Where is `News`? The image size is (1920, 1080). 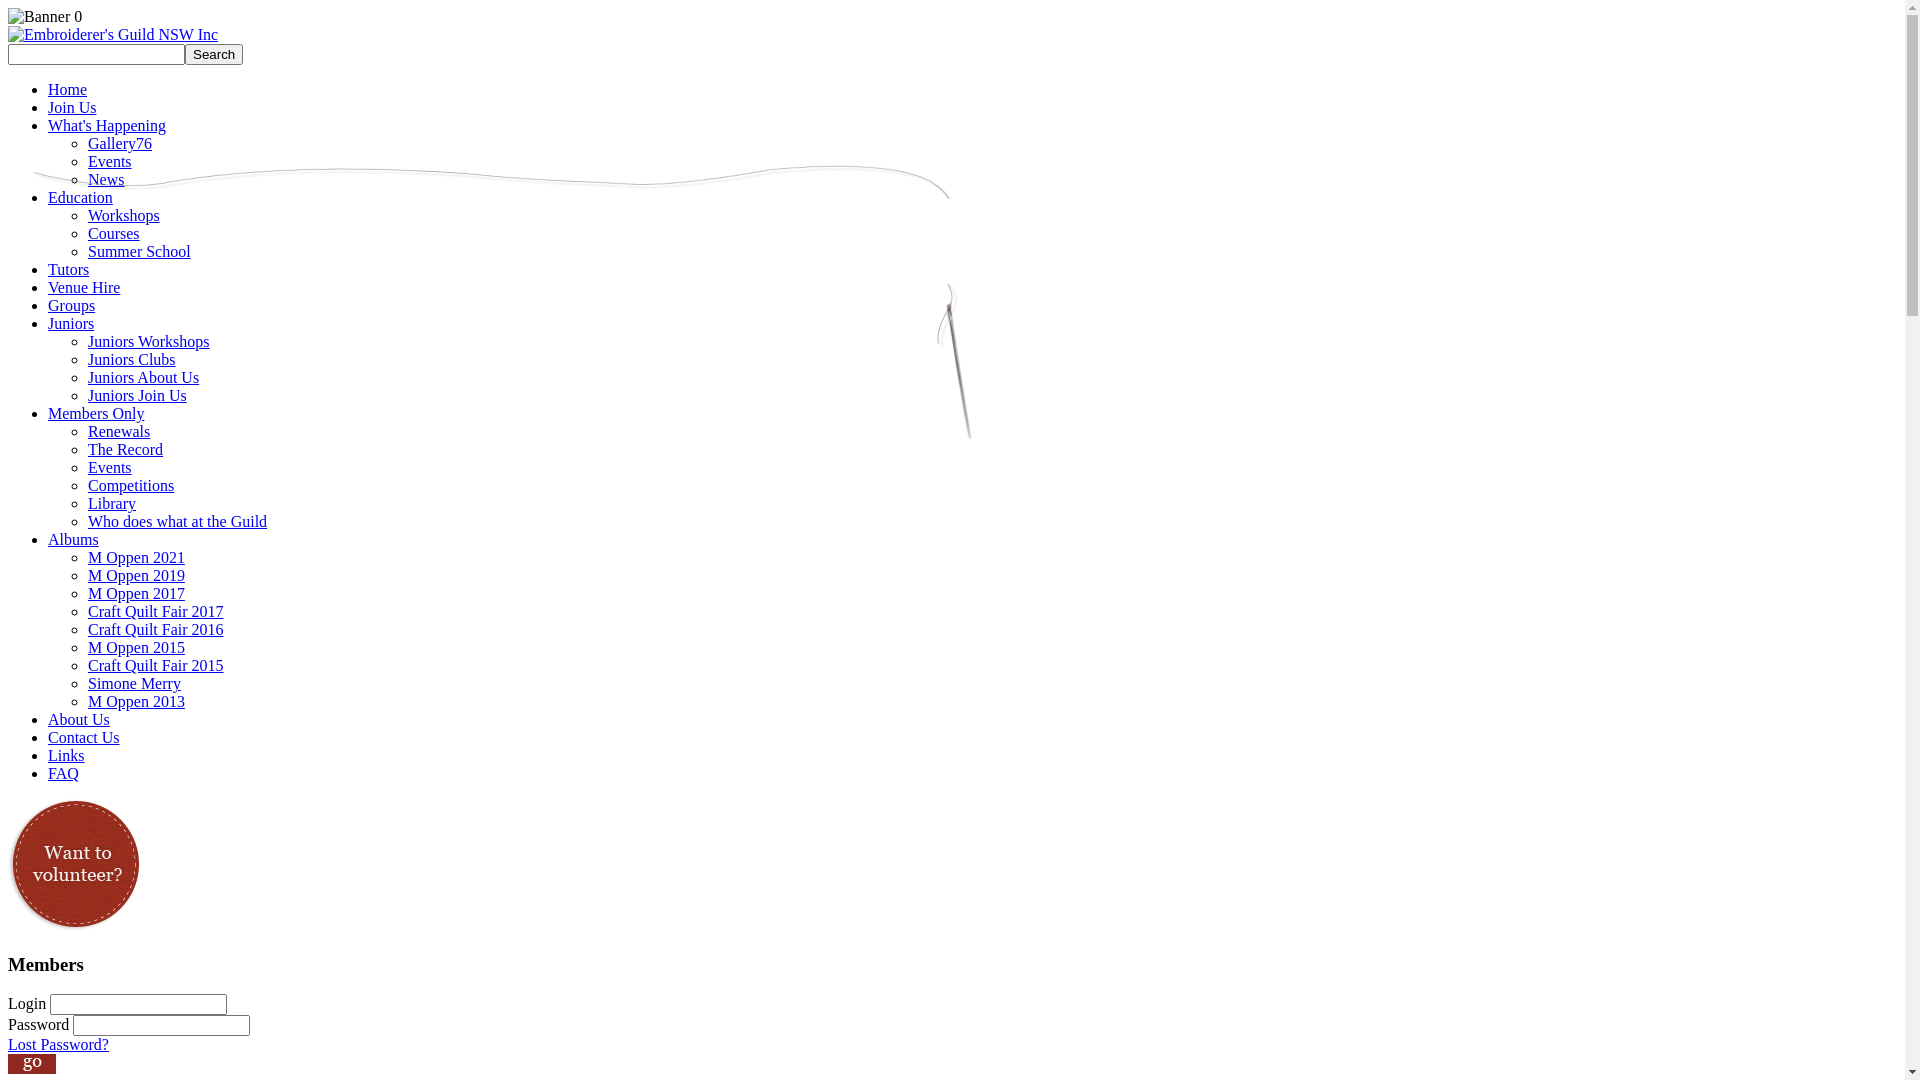
News is located at coordinates (106, 180).